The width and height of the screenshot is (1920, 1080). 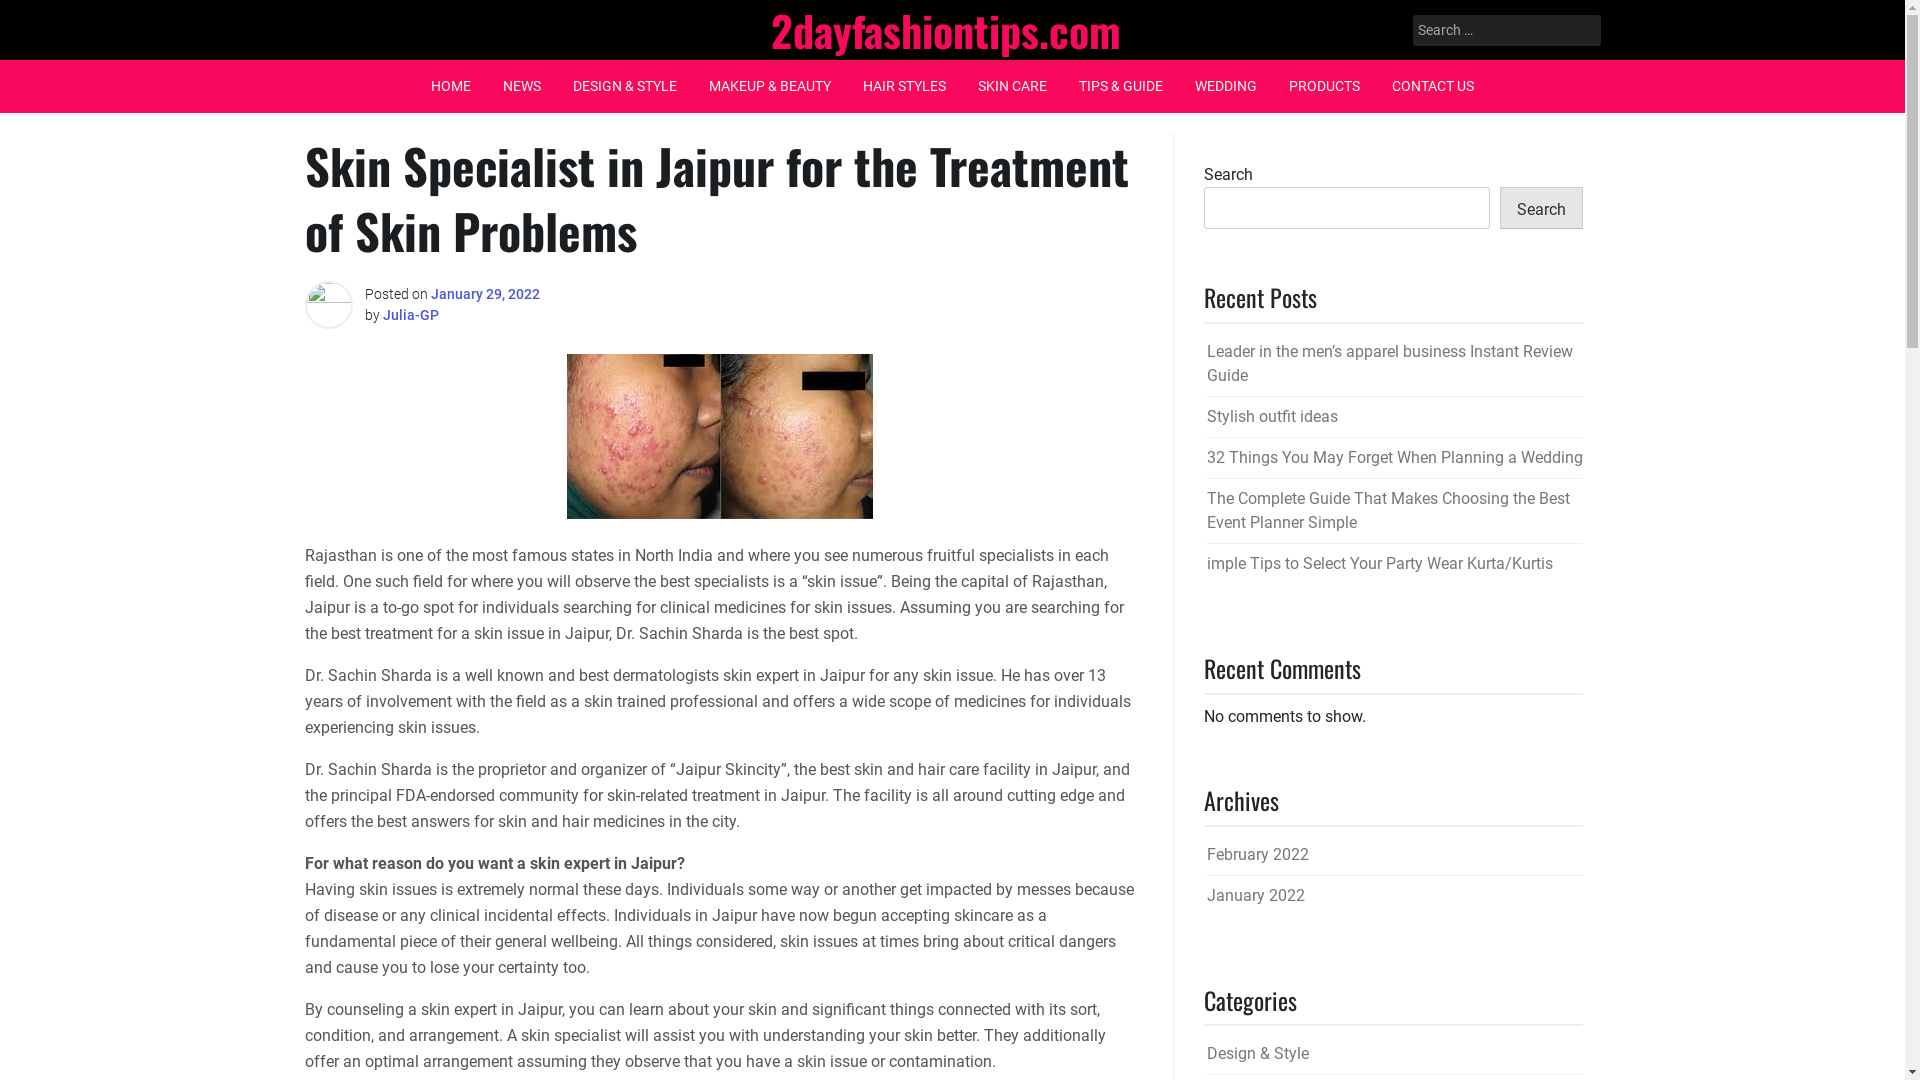 What do you see at coordinates (40, 16) in the screenshot?
I see `Search` at bounding box center [40, 16].